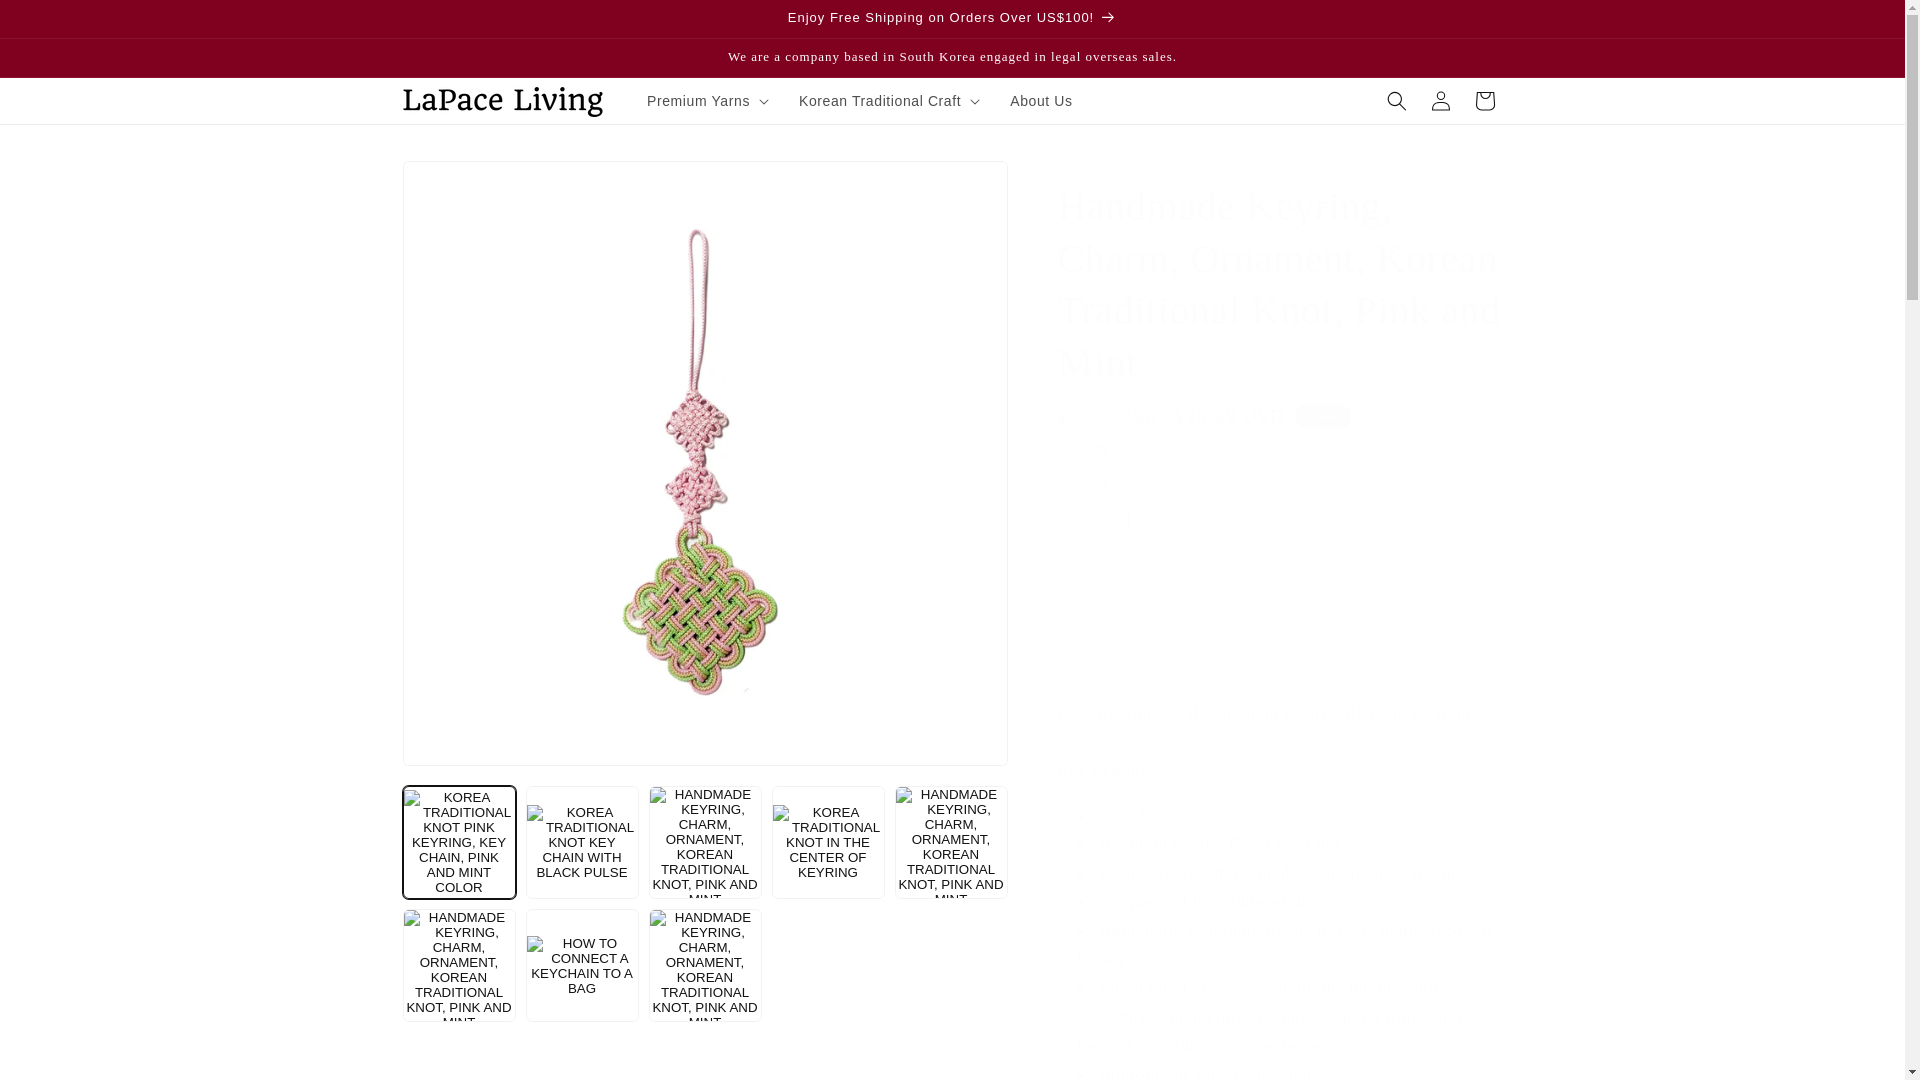  Describe the element at coordinates (1128, 521) in the screenshot. I see `1` at that location.